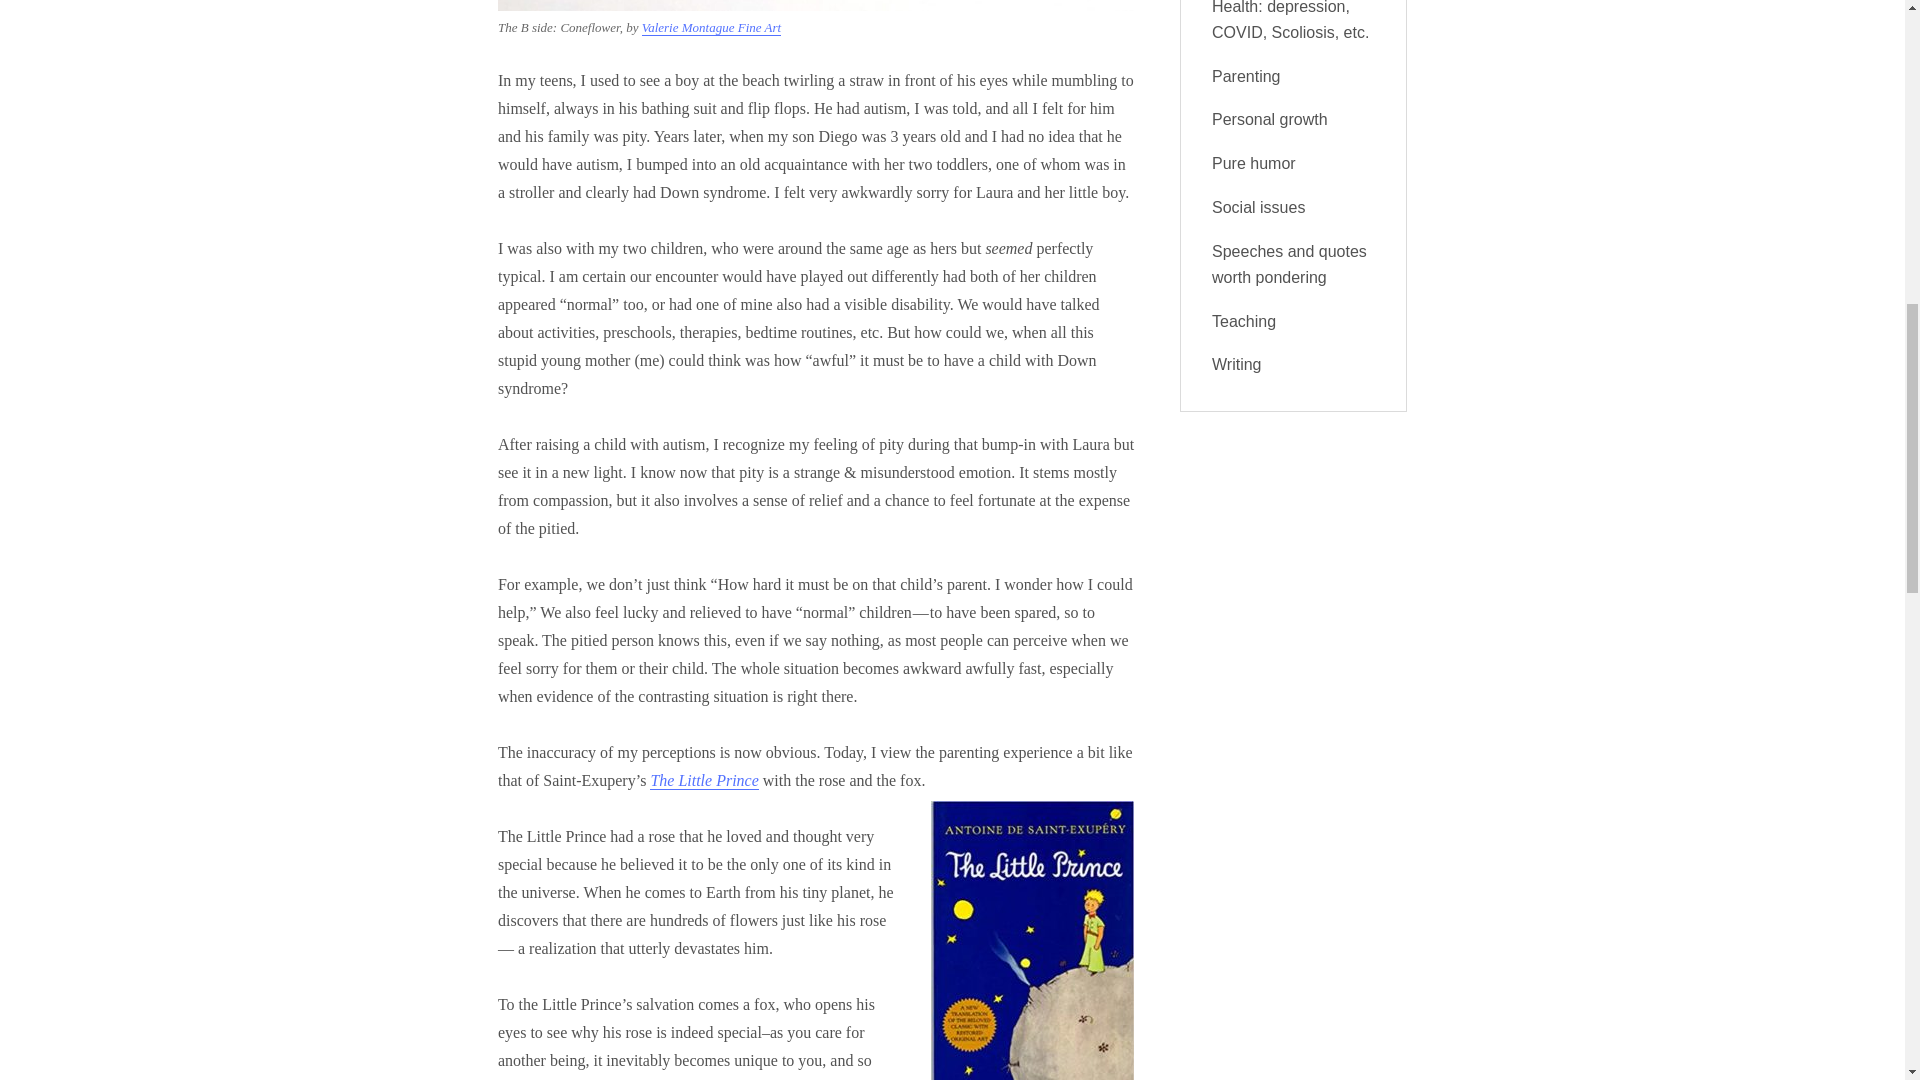 The width and height of the screenshot is (1920, 1080). What do you see at coordinates (1290, 20) in the screenshot?
I see `Health: depression, COVID, Scoliosis, etc.` at bounding box center [1290, 20].